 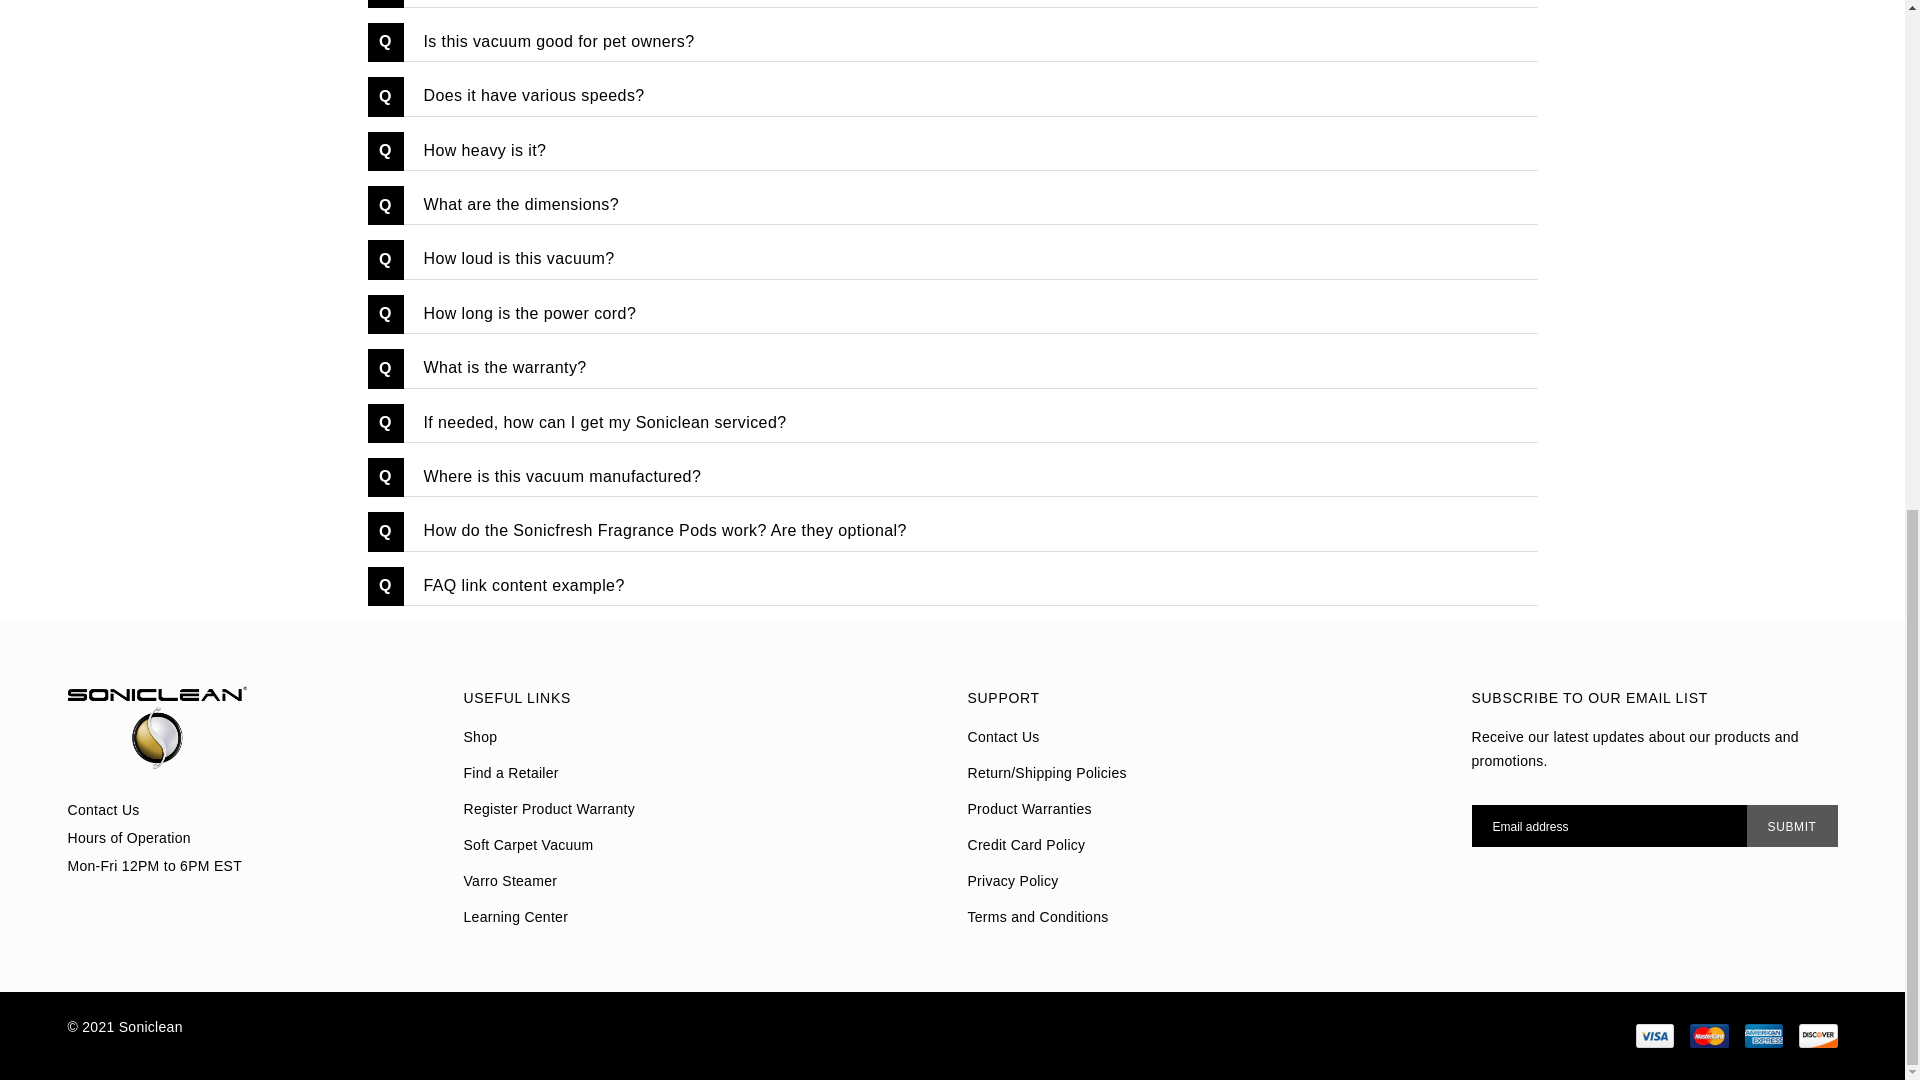 I want to click on What are the dimensions?, so click(x=970, y=204).